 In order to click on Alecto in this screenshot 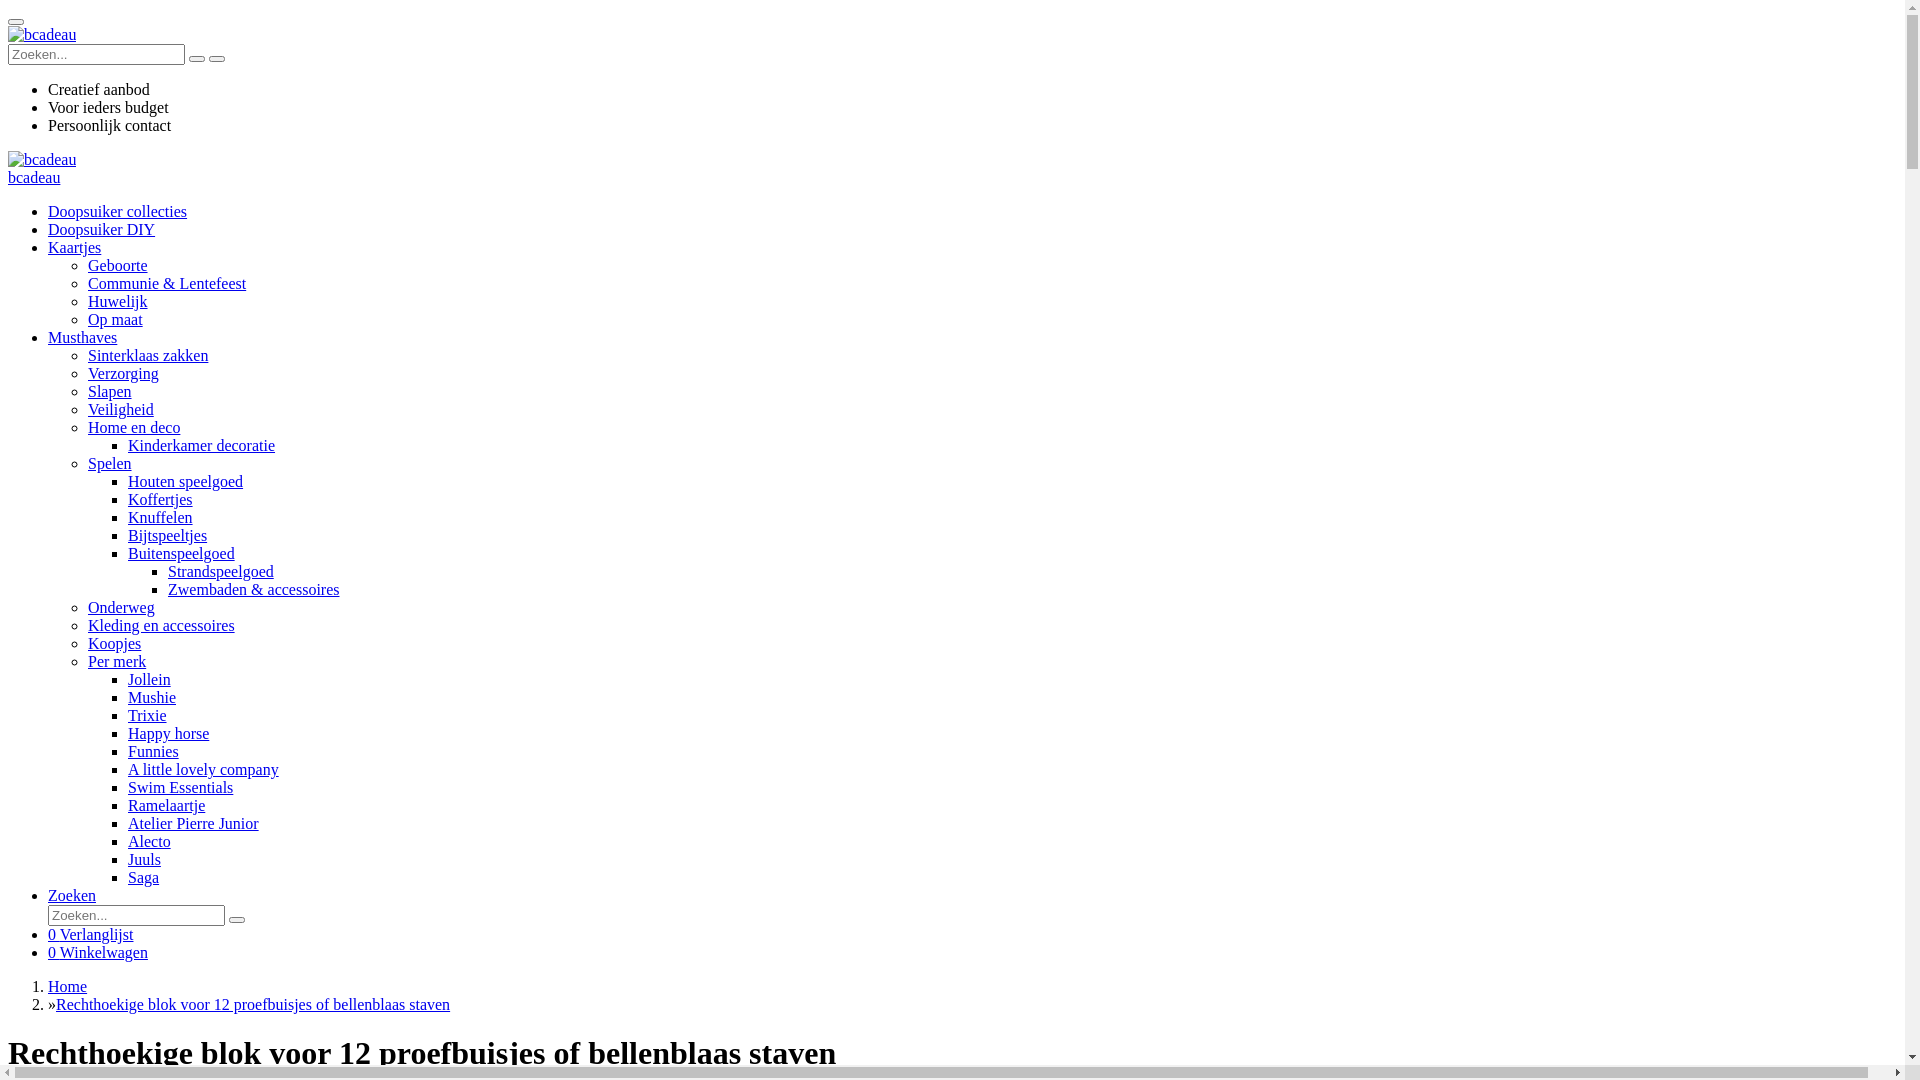, I will do `click(150, 842)`.